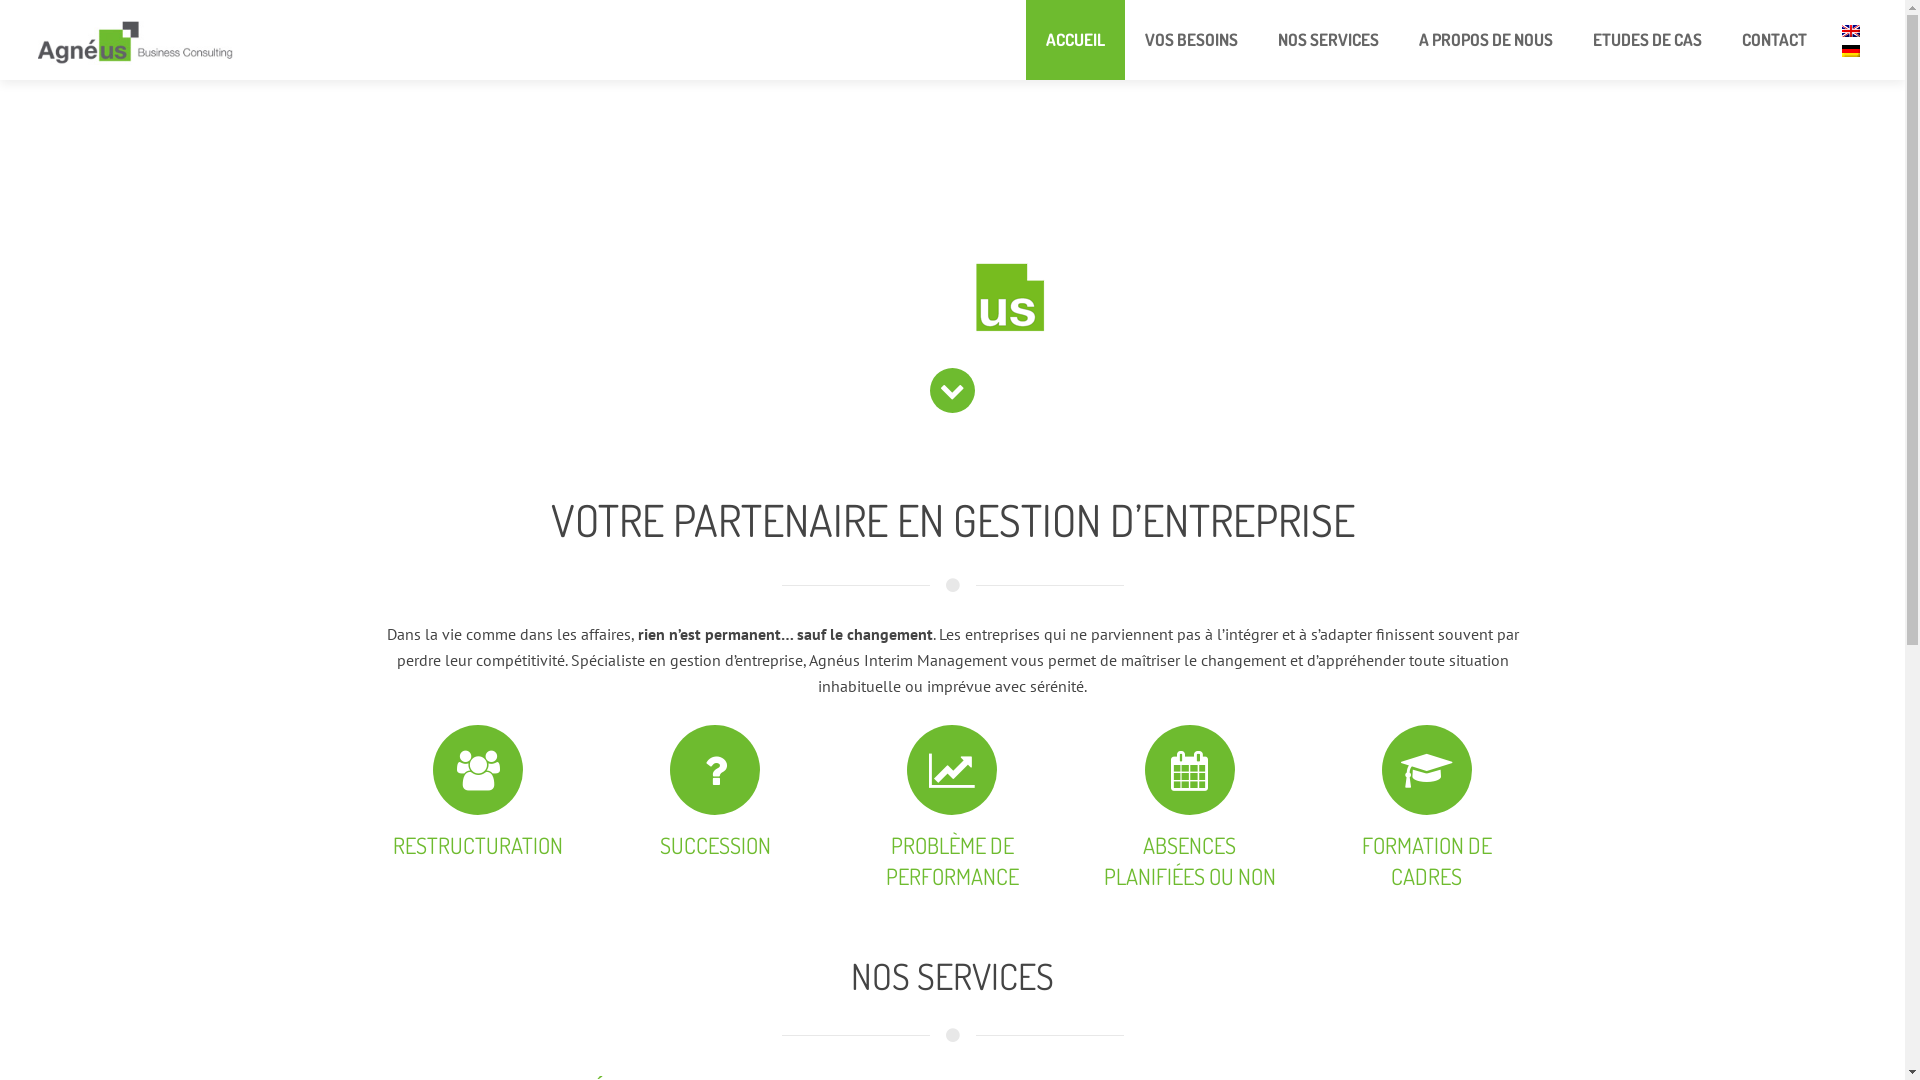 The height and width of the screenshot is (1080, 1920). What do you see at coordinates (1030, 1044) in the screenshot?
I see `NETmanage` at bounding box center [1030, 1044].